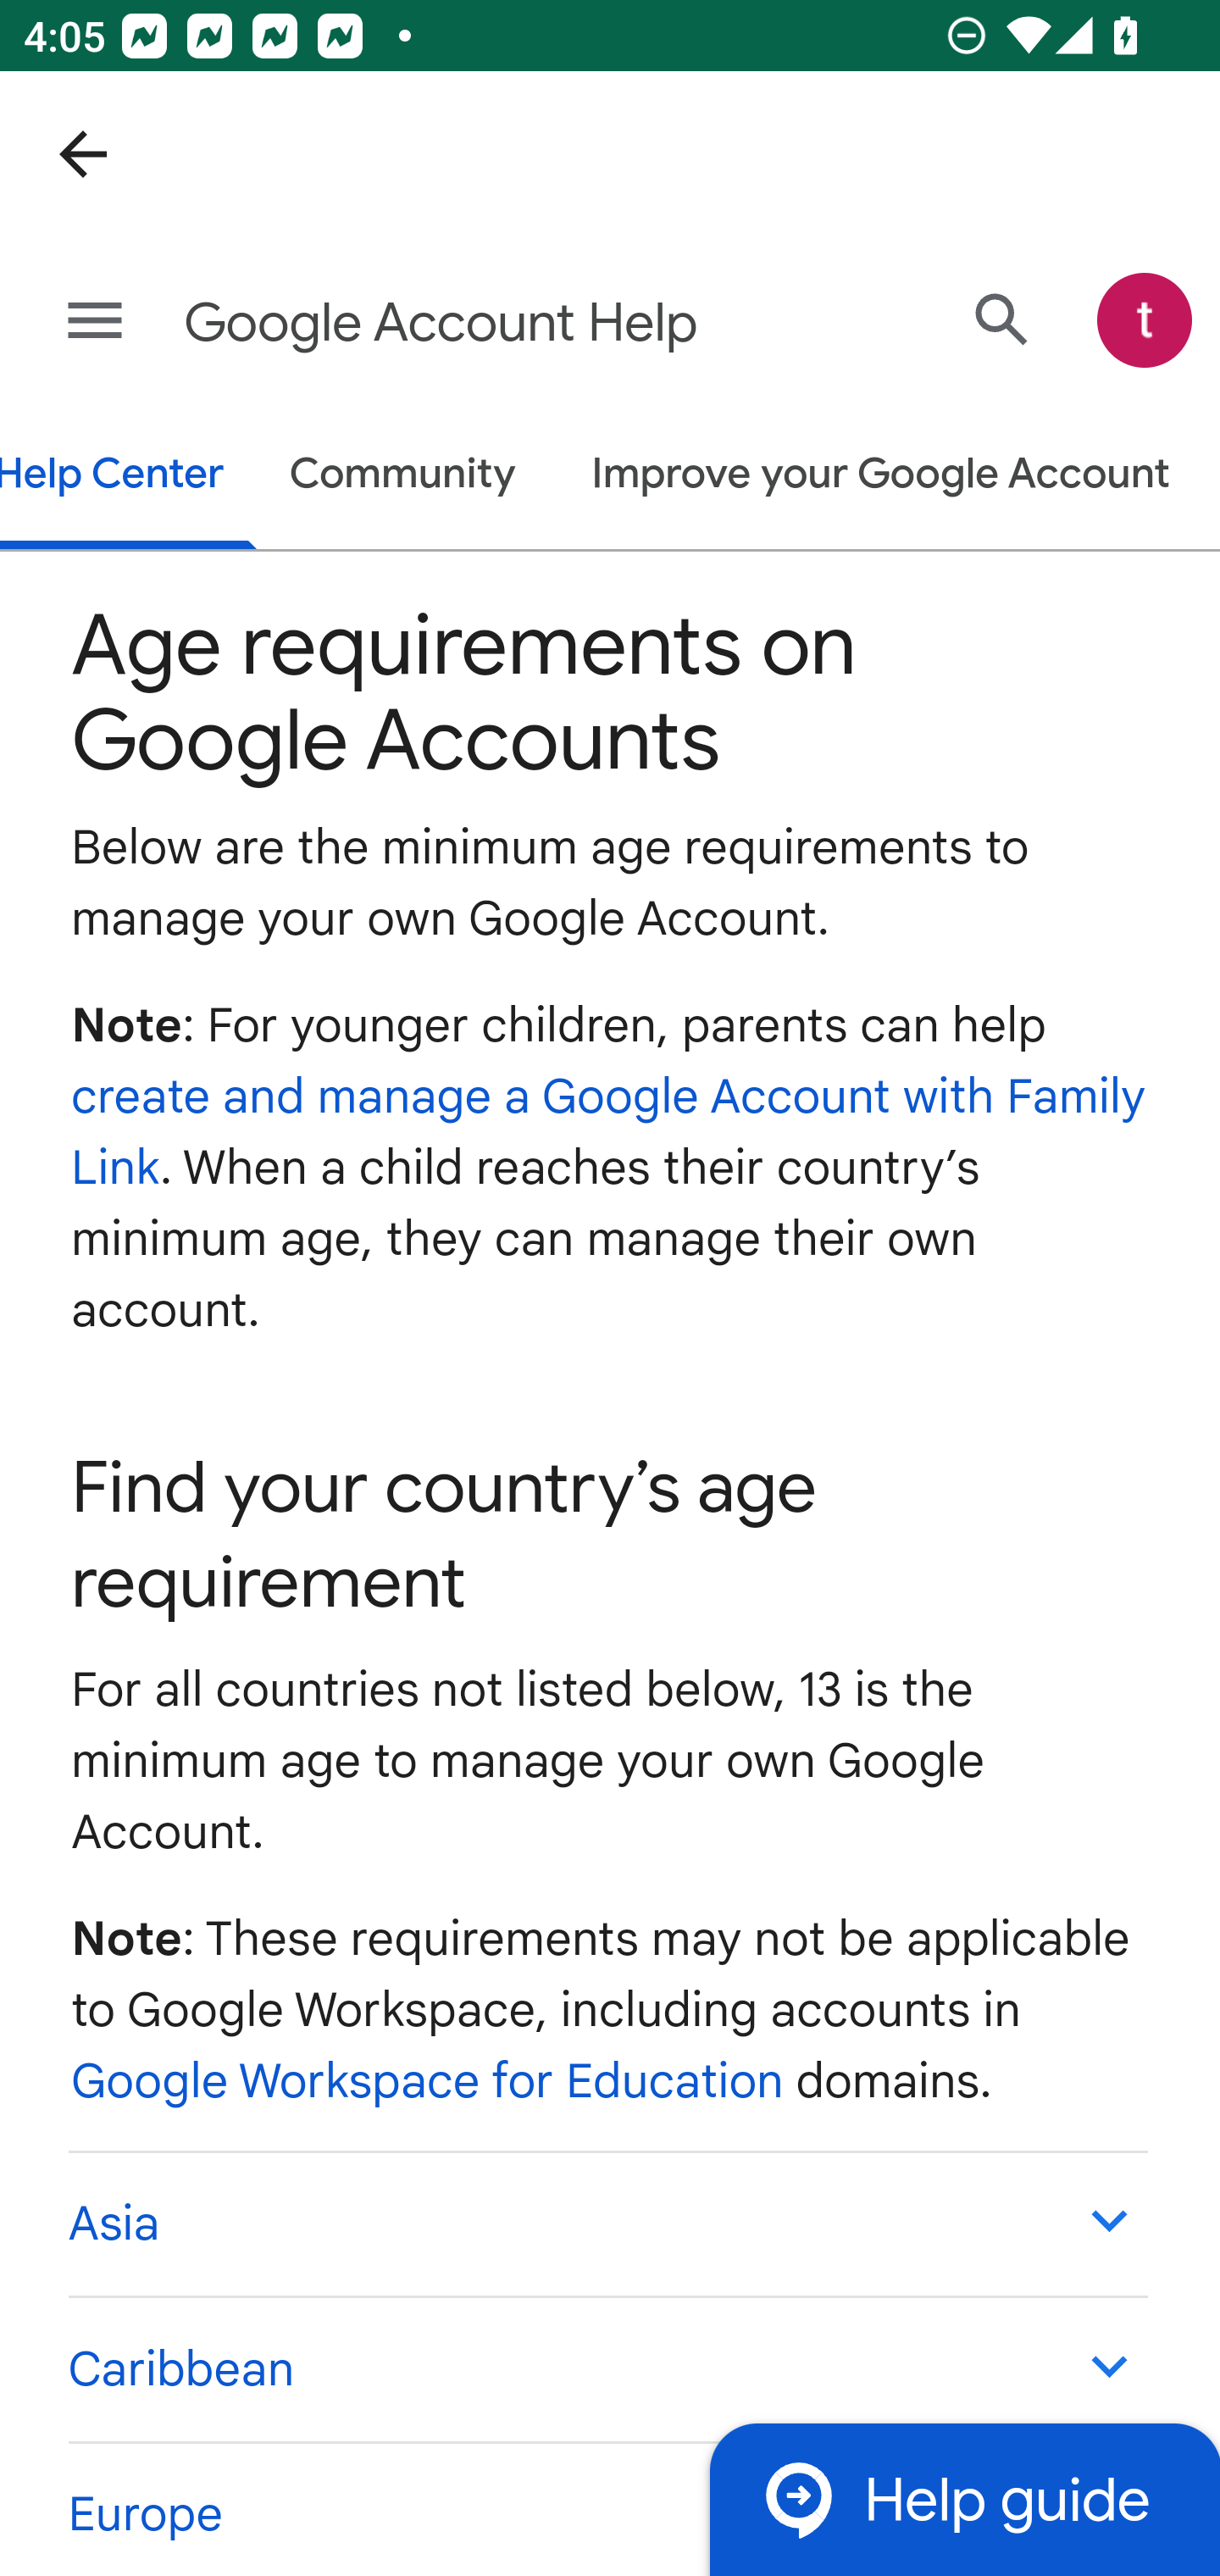 Image resolution: width=1220 pixels, height=2576 pixels. I want to click on Community, so click(402, 476).